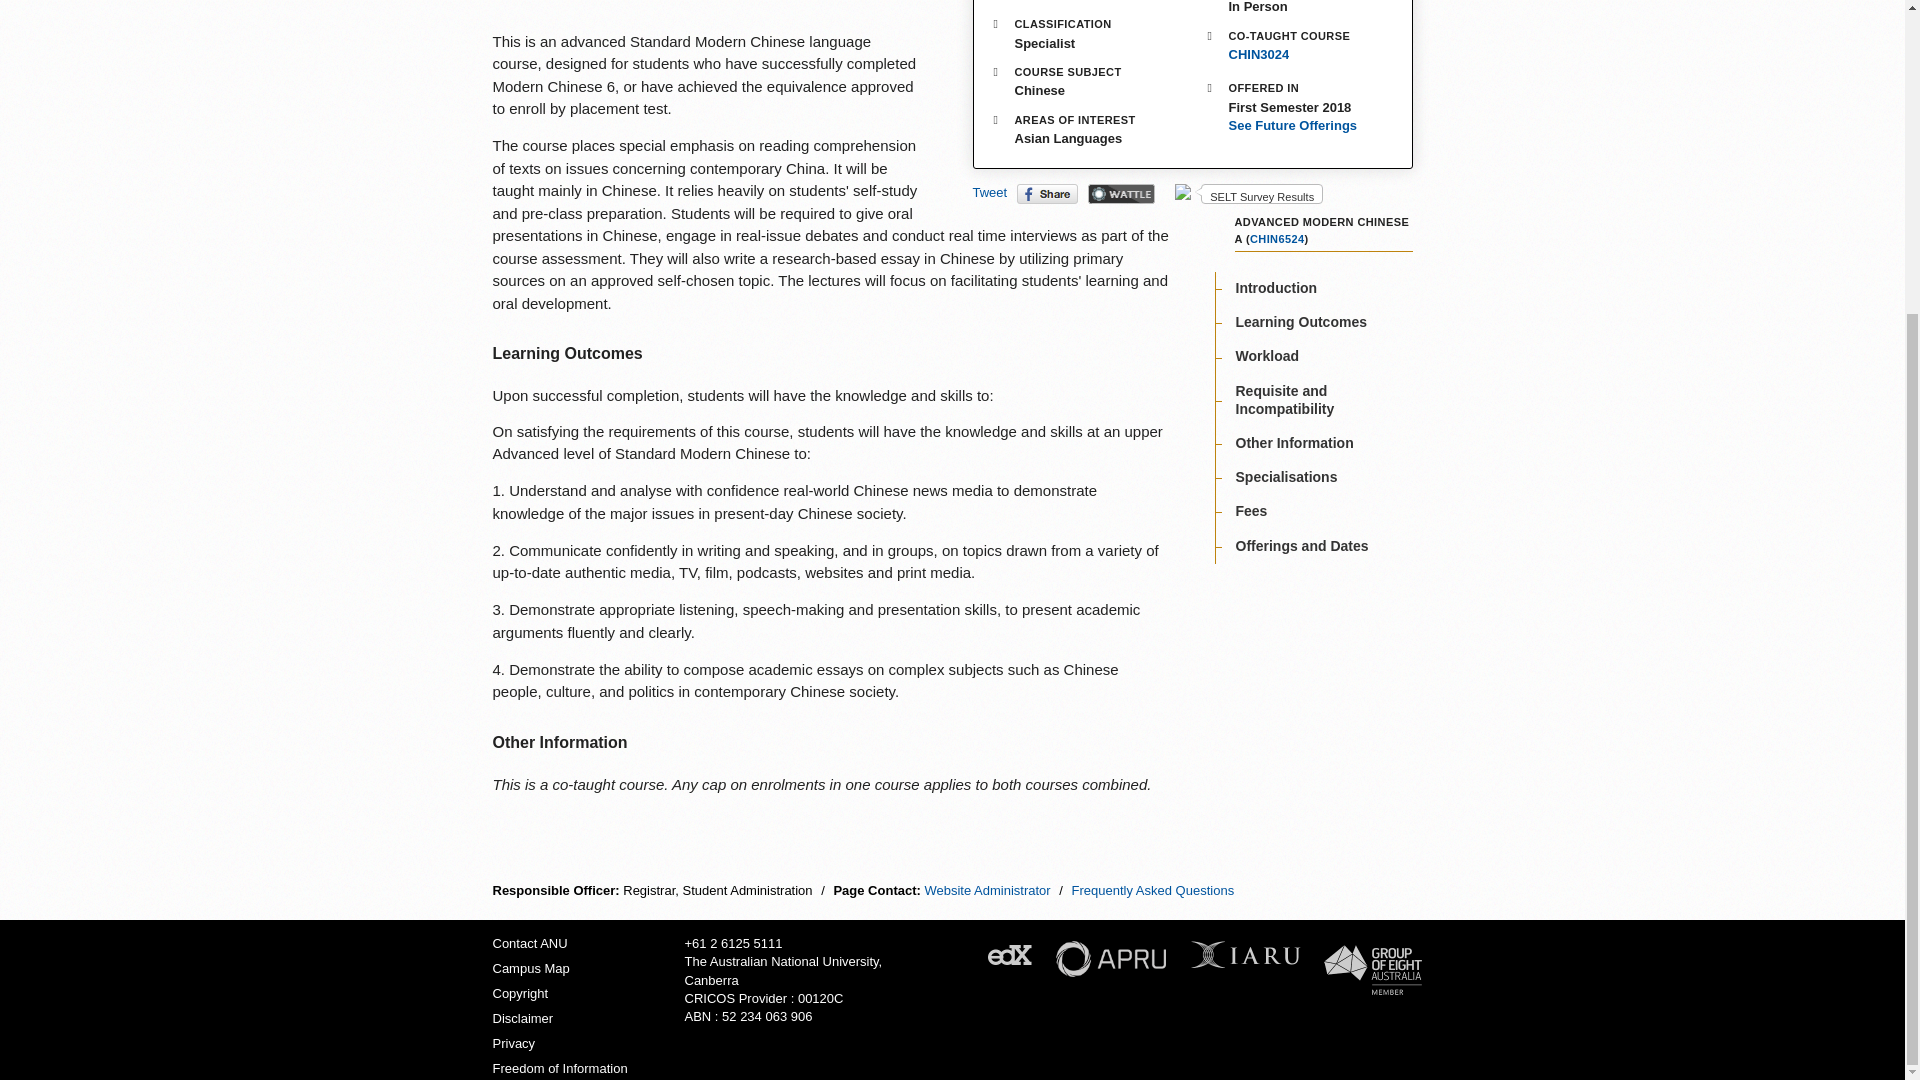  Describe the element at coordinates (1047, 194) in the screenshot. I see `Share on Facebook` at that location.